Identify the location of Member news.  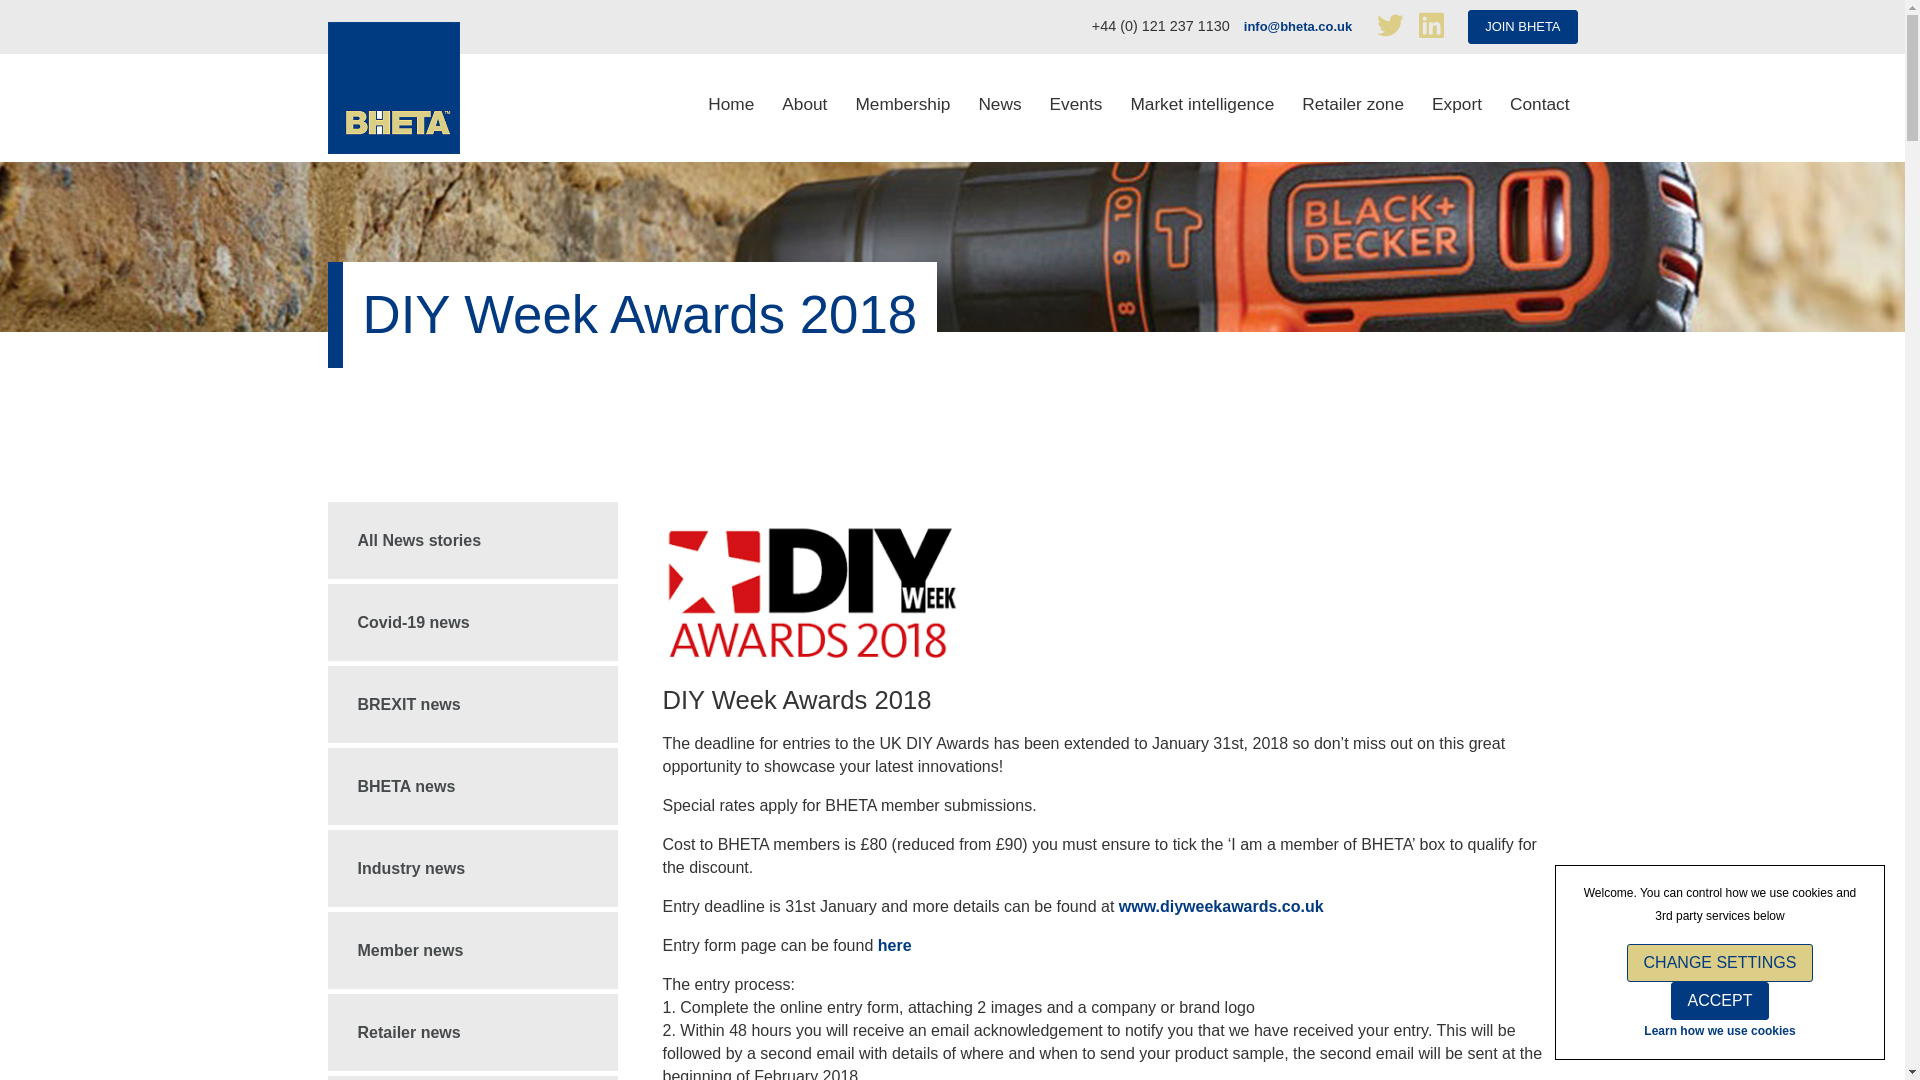
(473, 950).